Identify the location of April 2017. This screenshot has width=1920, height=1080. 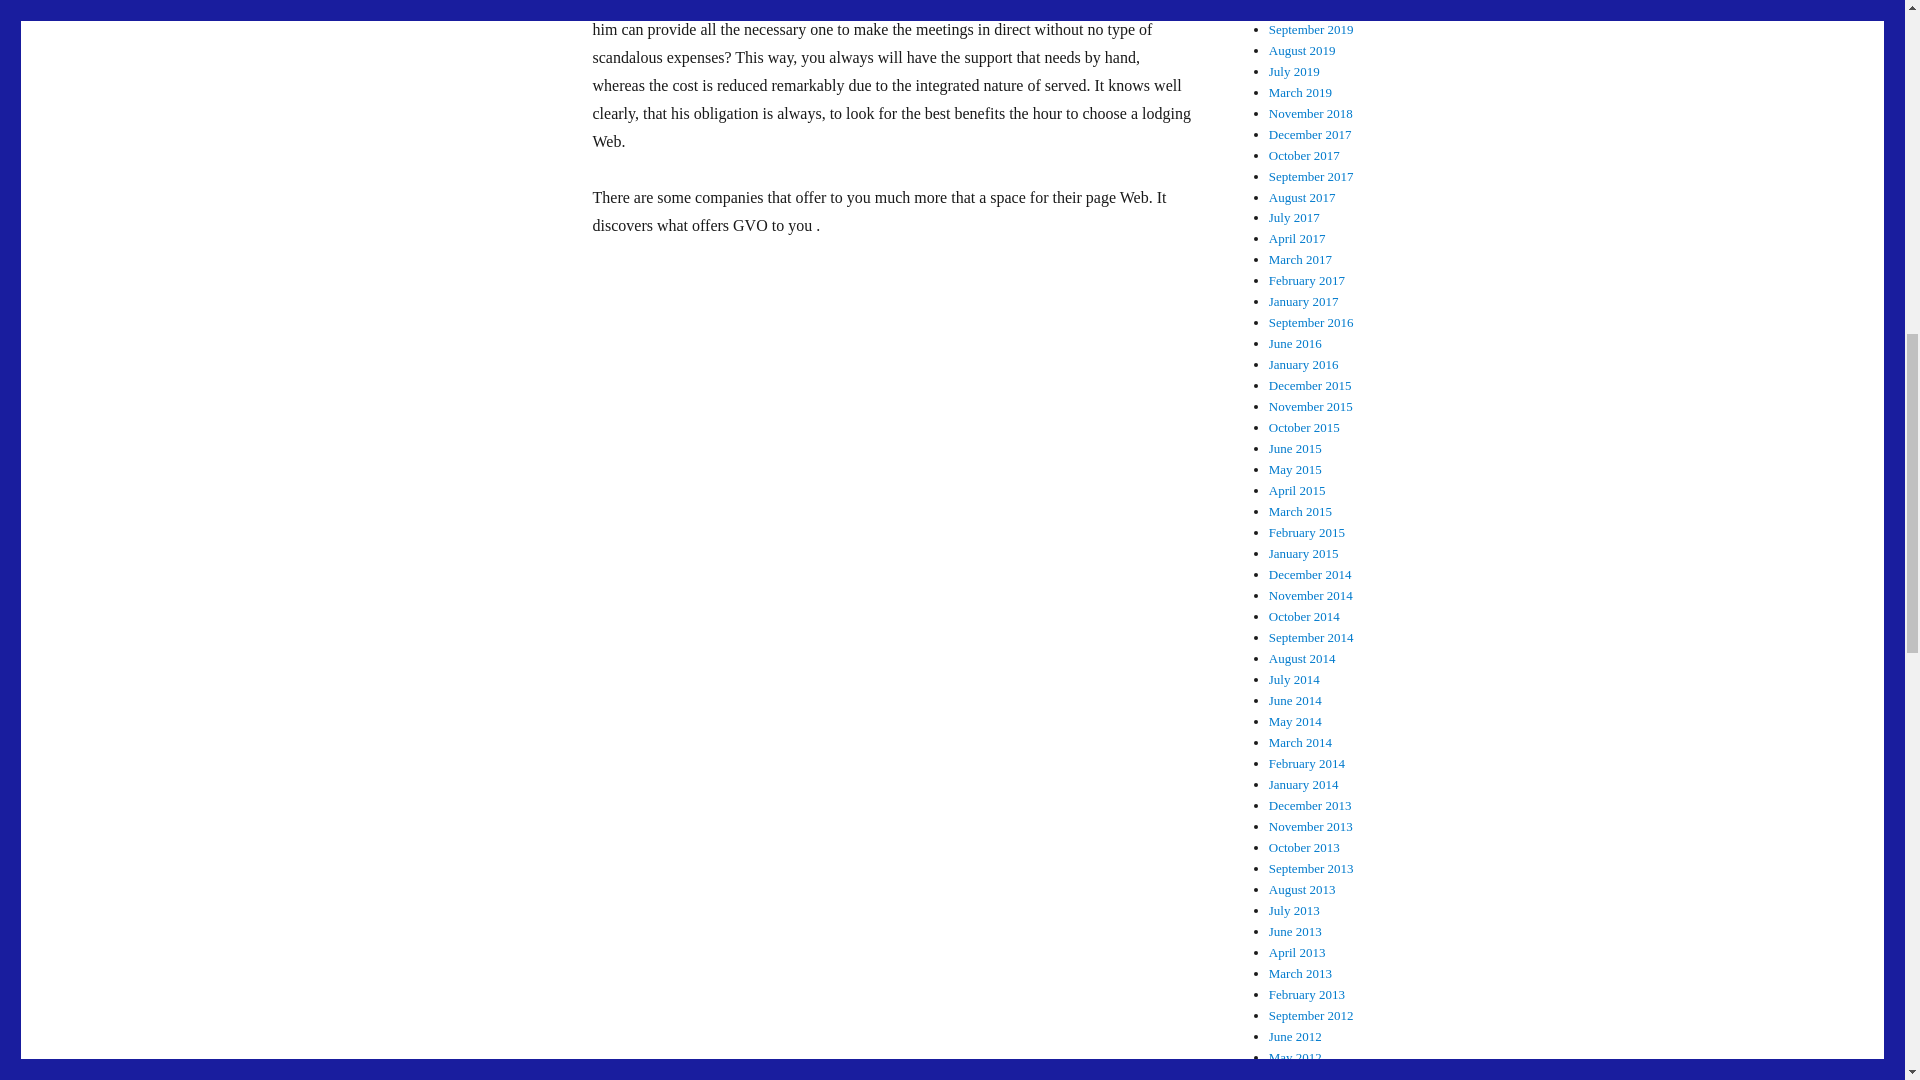
(1298, 238).